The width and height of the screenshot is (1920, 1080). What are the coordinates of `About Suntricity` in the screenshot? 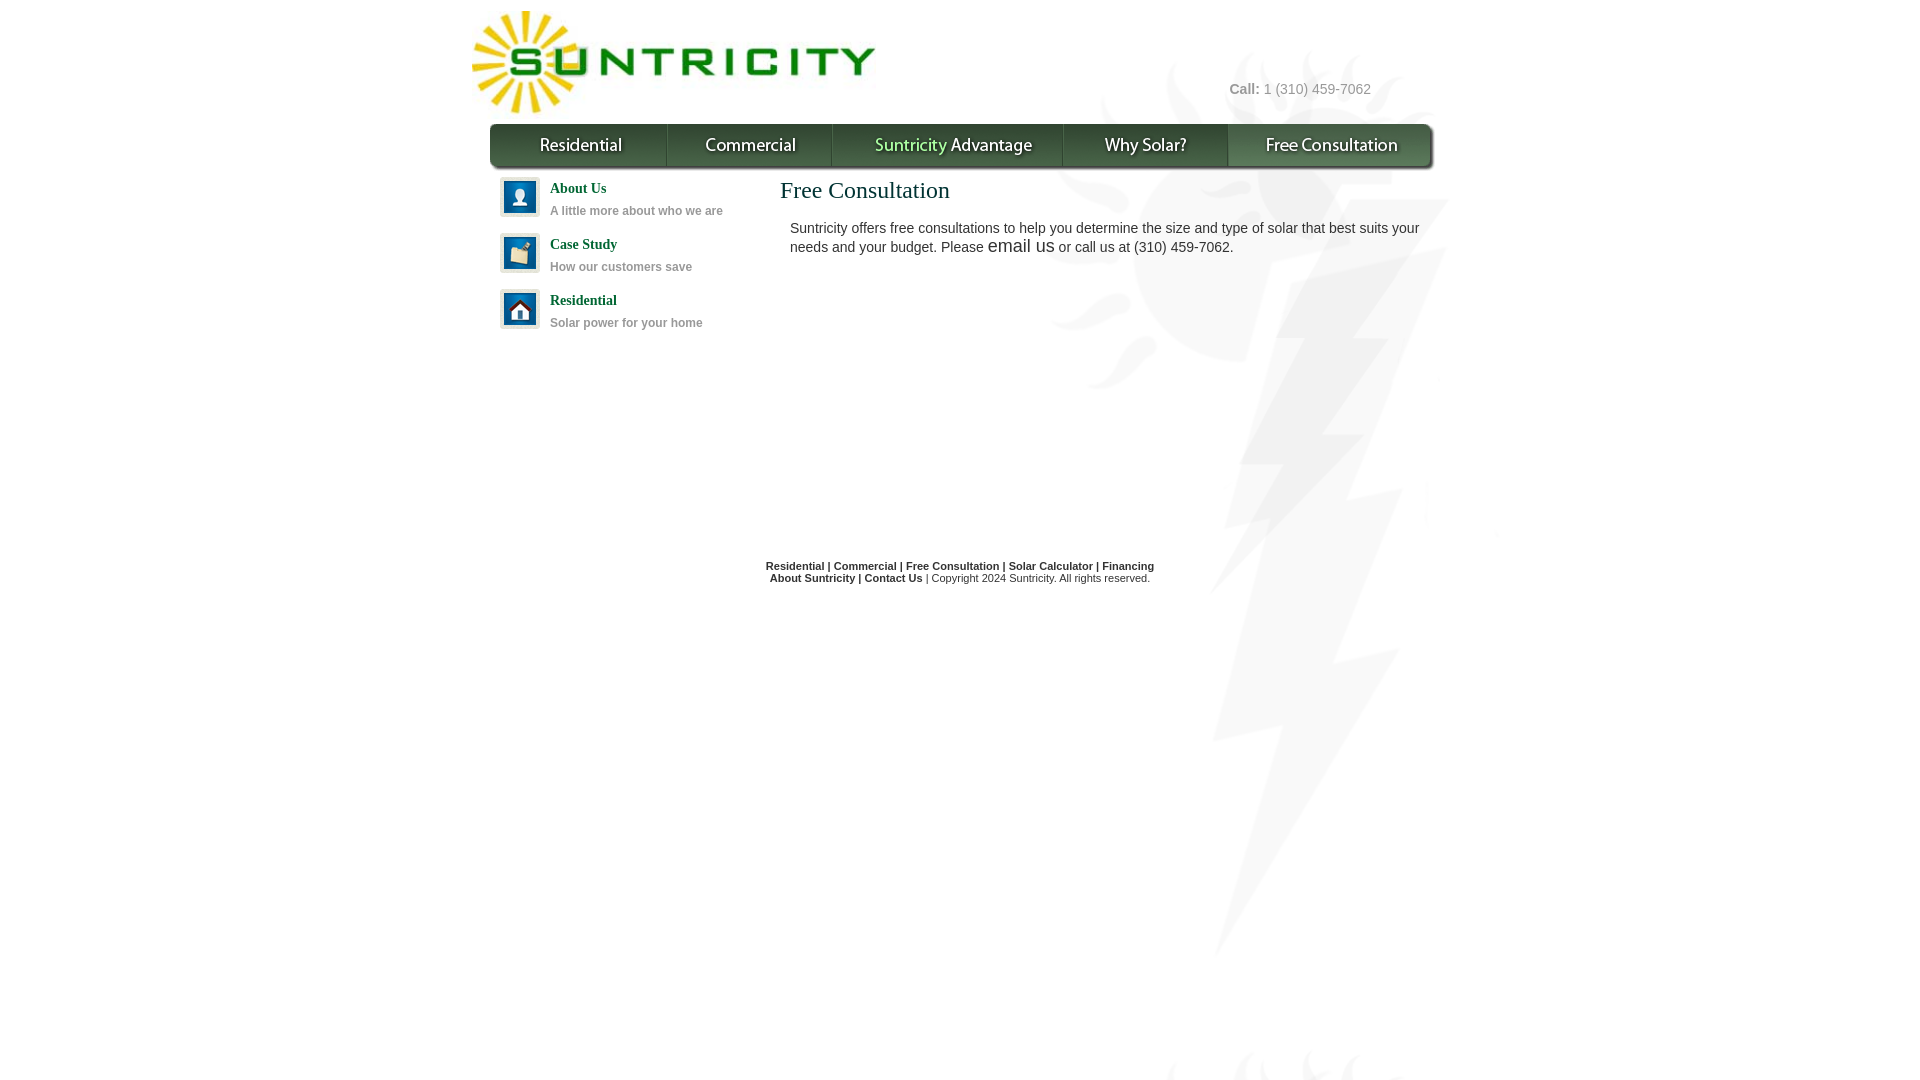 It's located at (812, 578).